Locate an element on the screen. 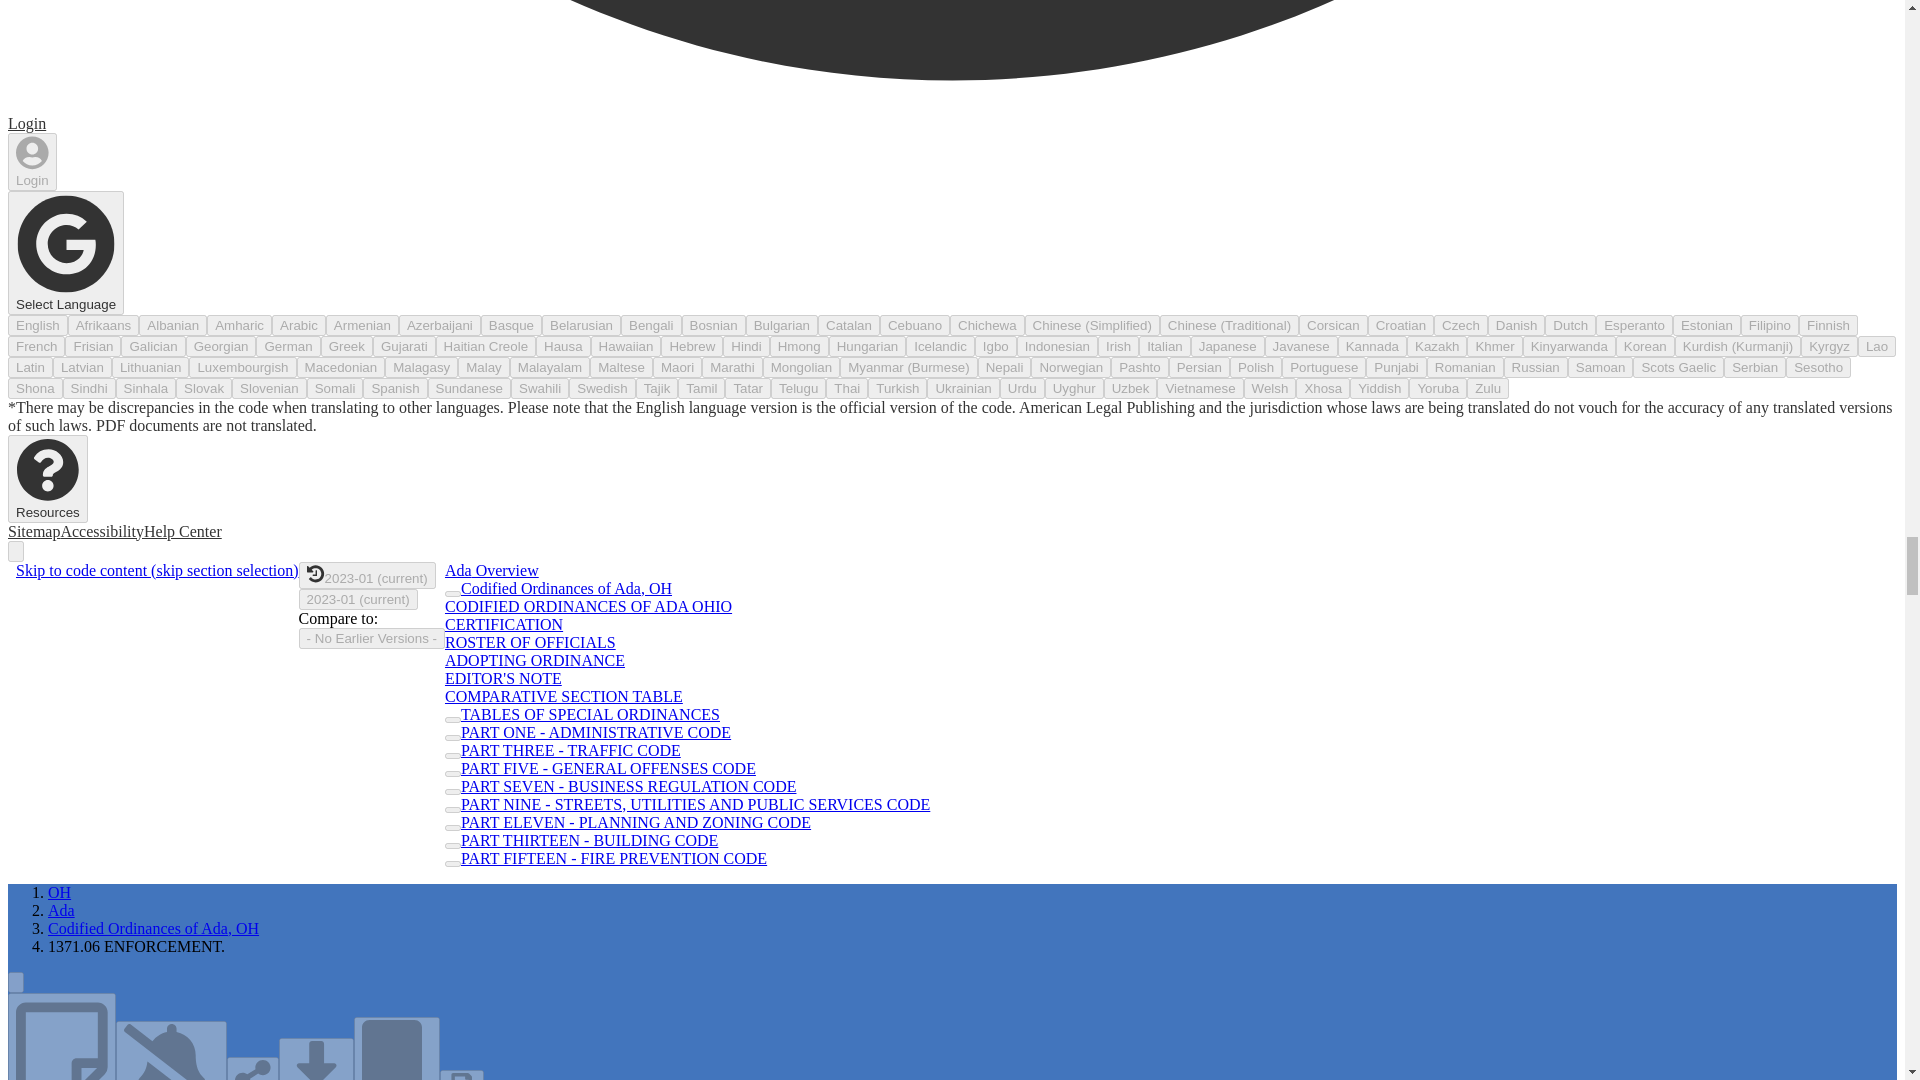 This screenshot has height=1080, width=1920. Azerbaijani is located at coordinates (440, 325).